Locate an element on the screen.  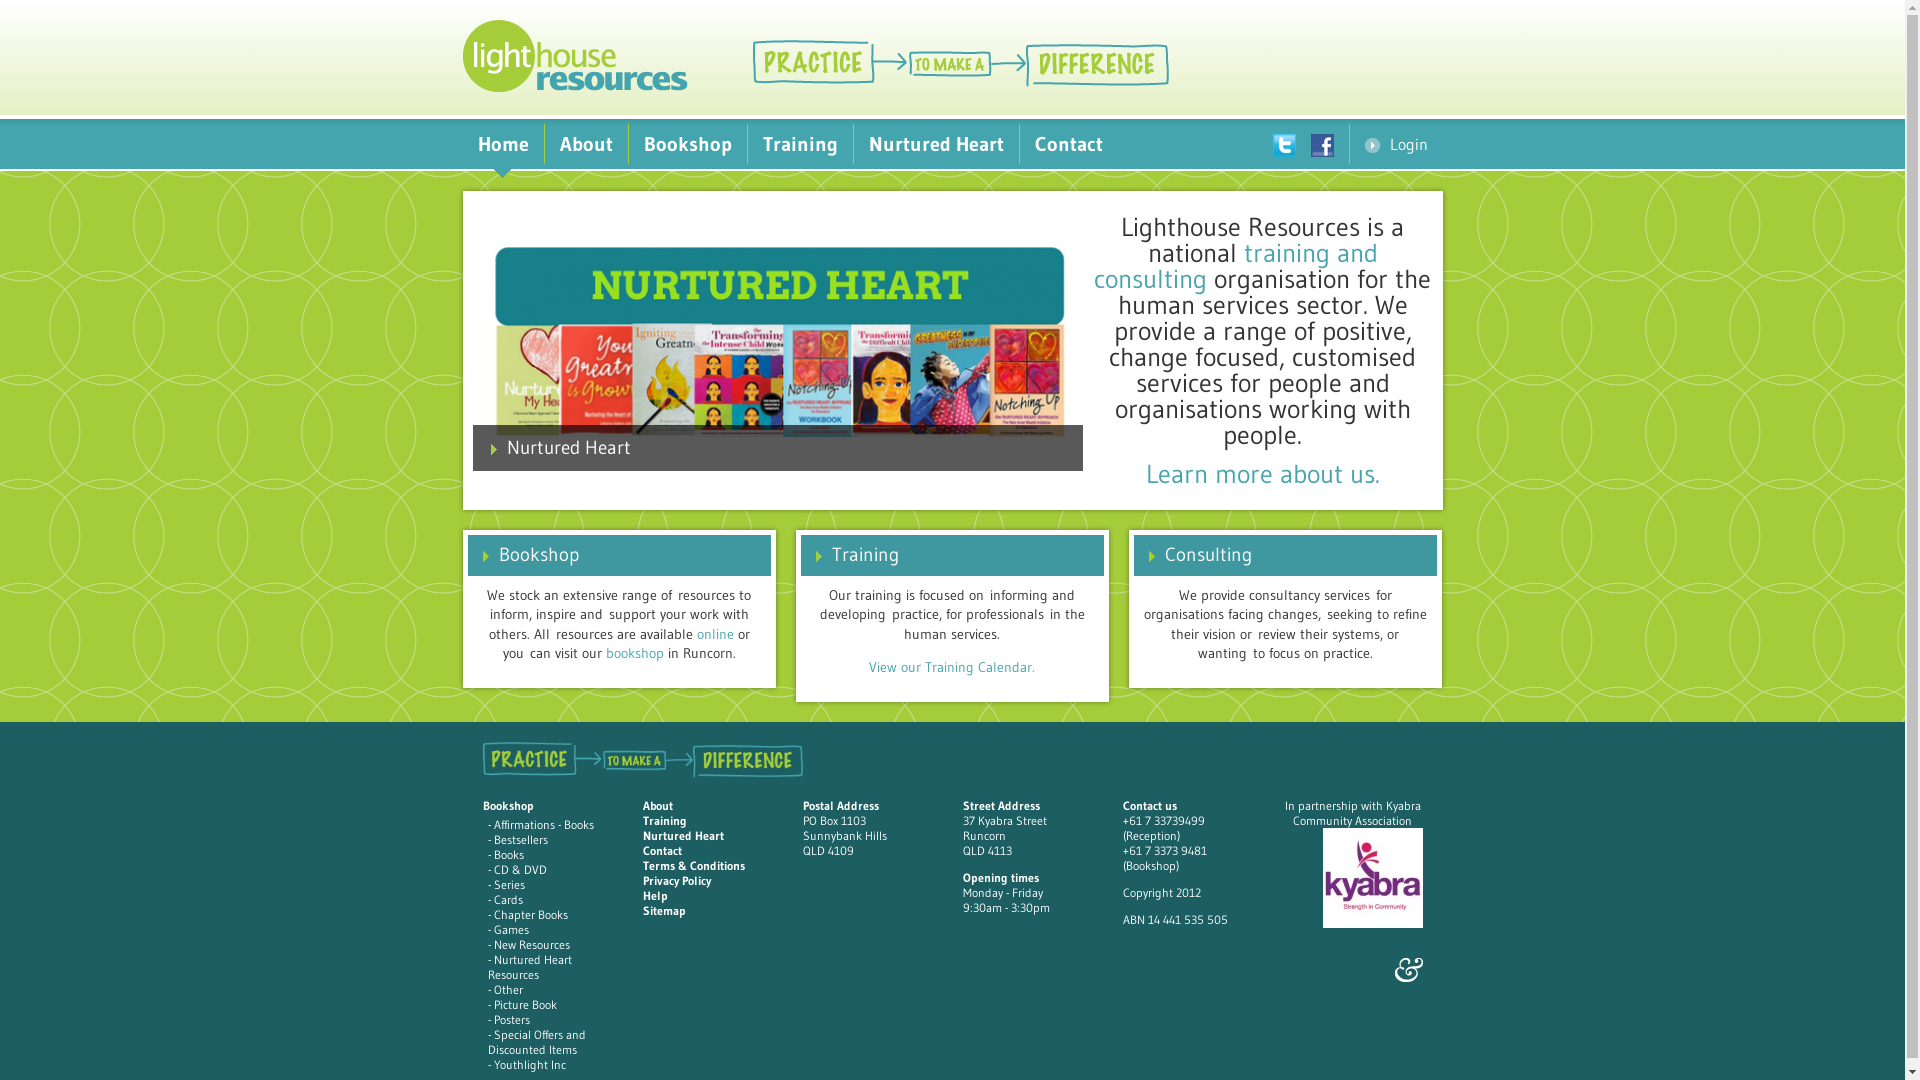
bookshop is located at coordinates (635, 653).